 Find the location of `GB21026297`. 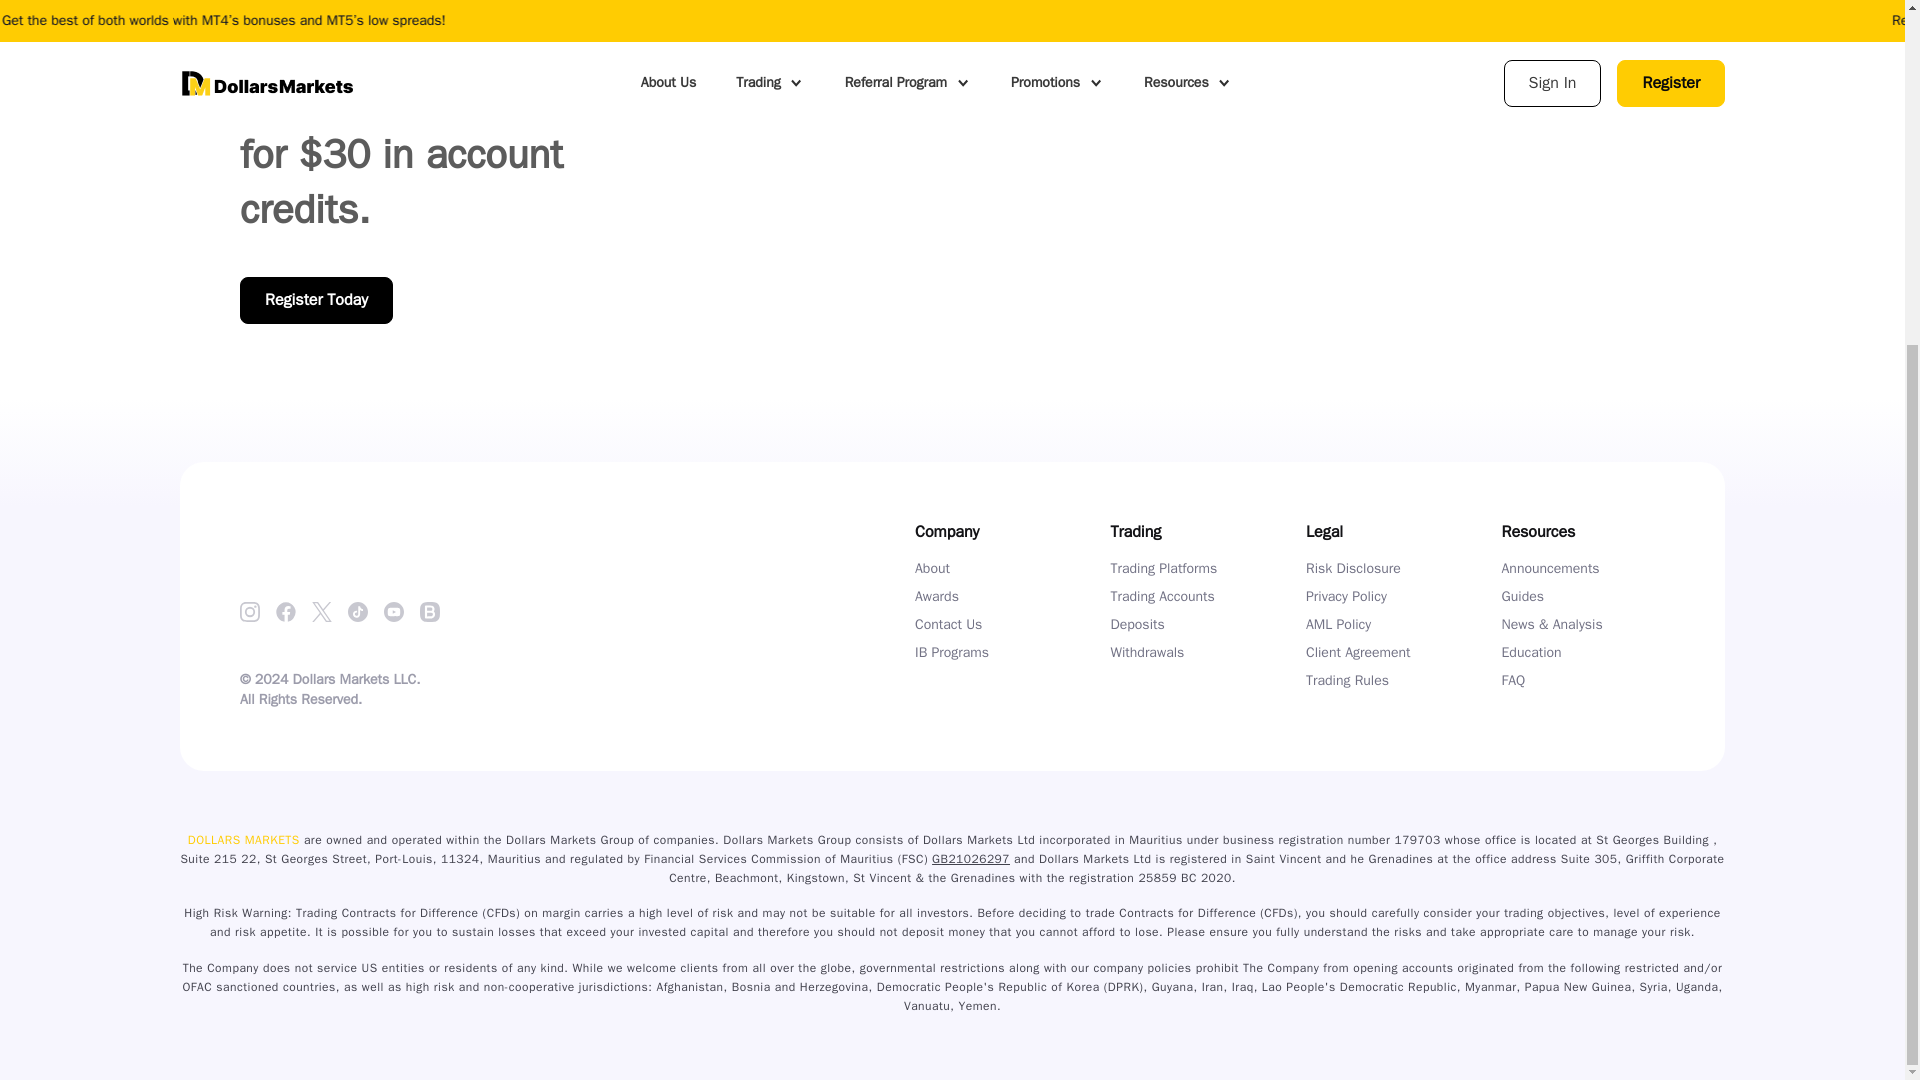

GB21026297 is located at coordinates (970, 859).